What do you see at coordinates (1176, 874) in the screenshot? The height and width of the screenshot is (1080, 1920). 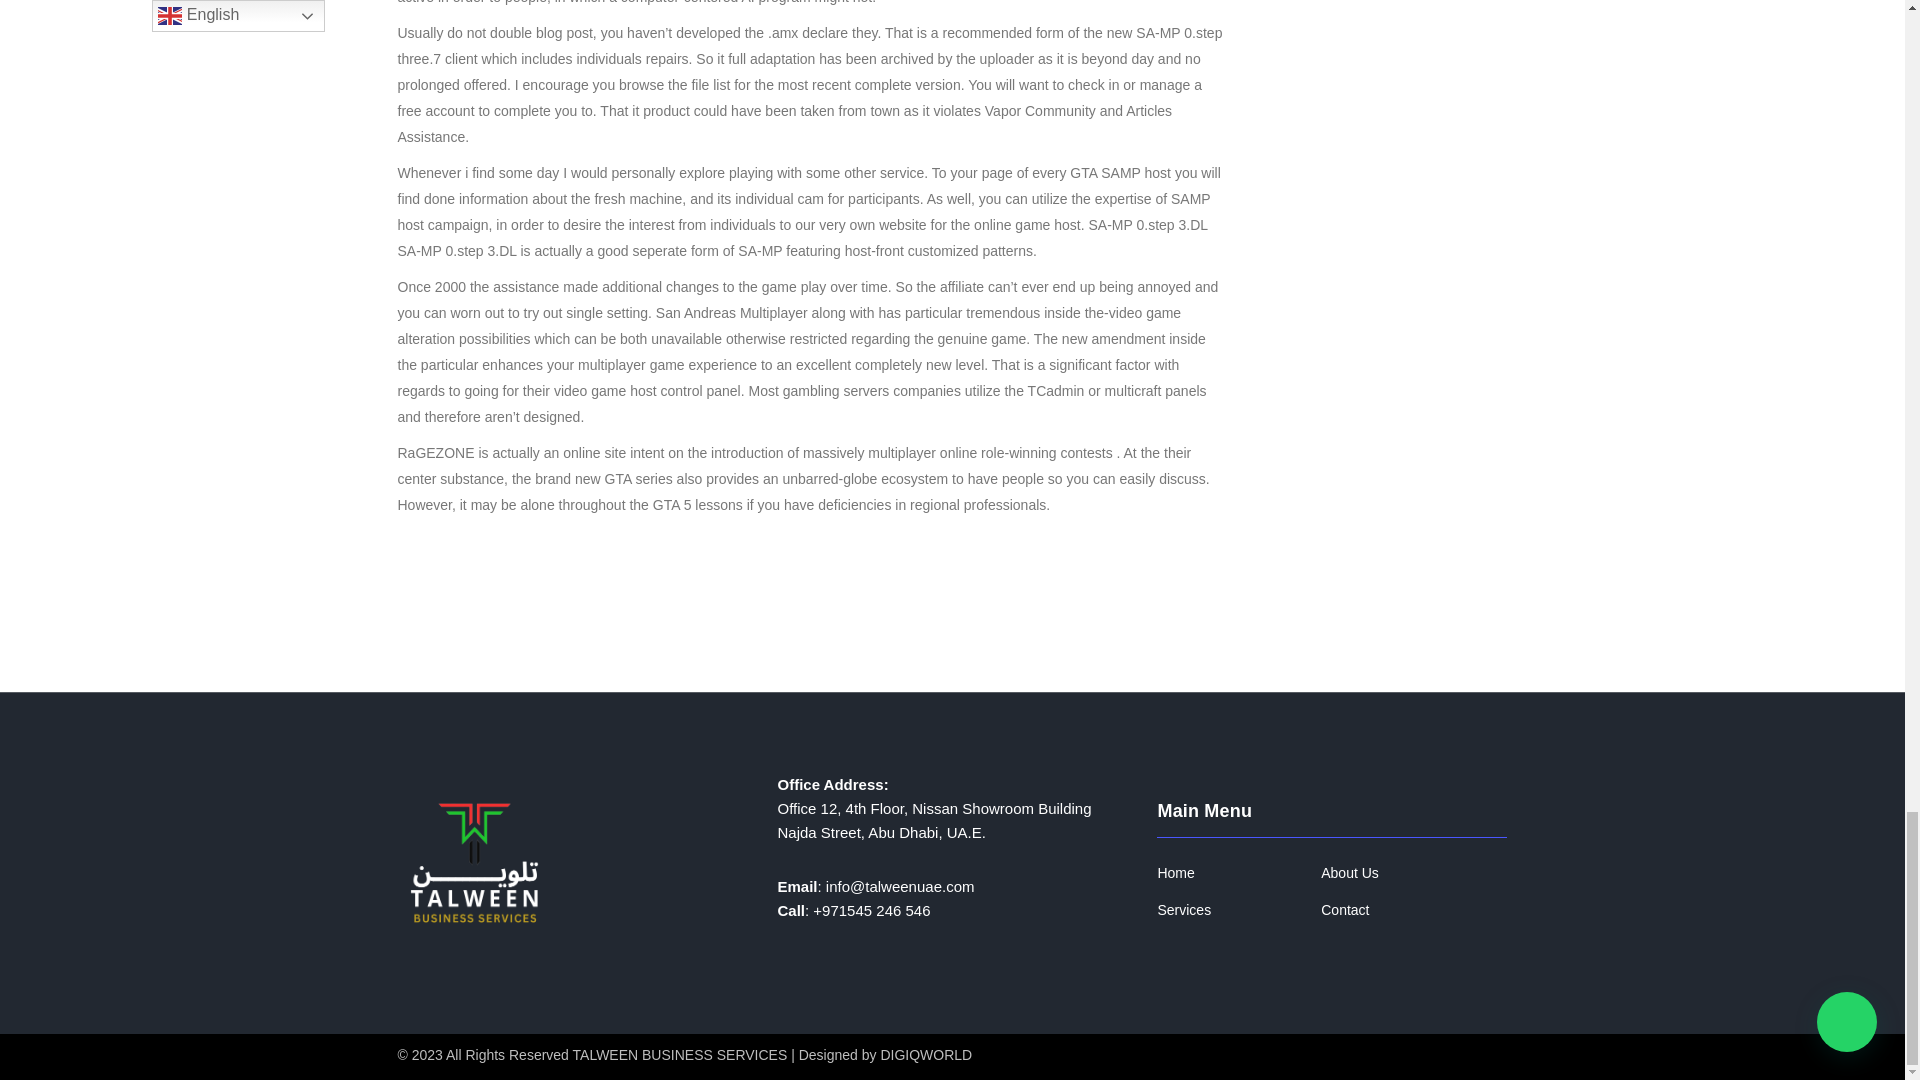 I see `Home` at bounding box center [1176, 874].